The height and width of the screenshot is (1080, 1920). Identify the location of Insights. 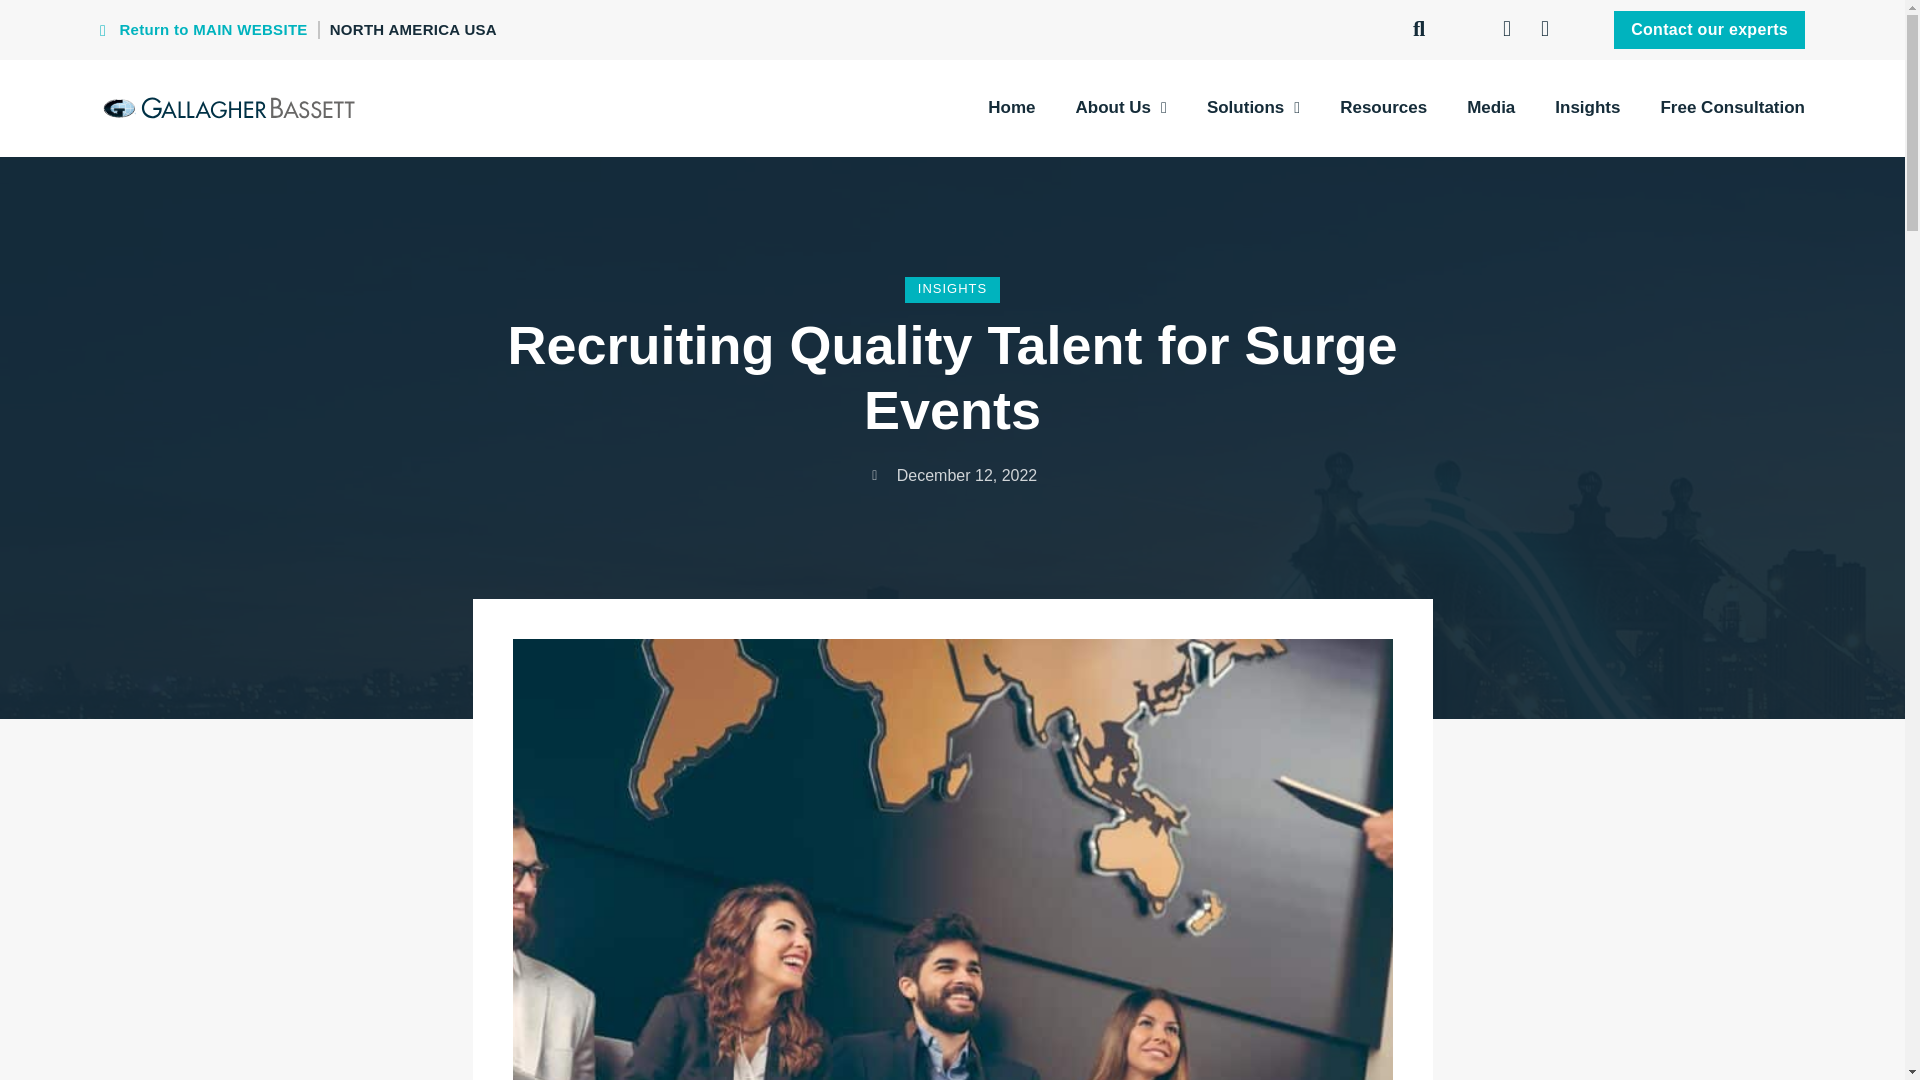
(1588, 108).